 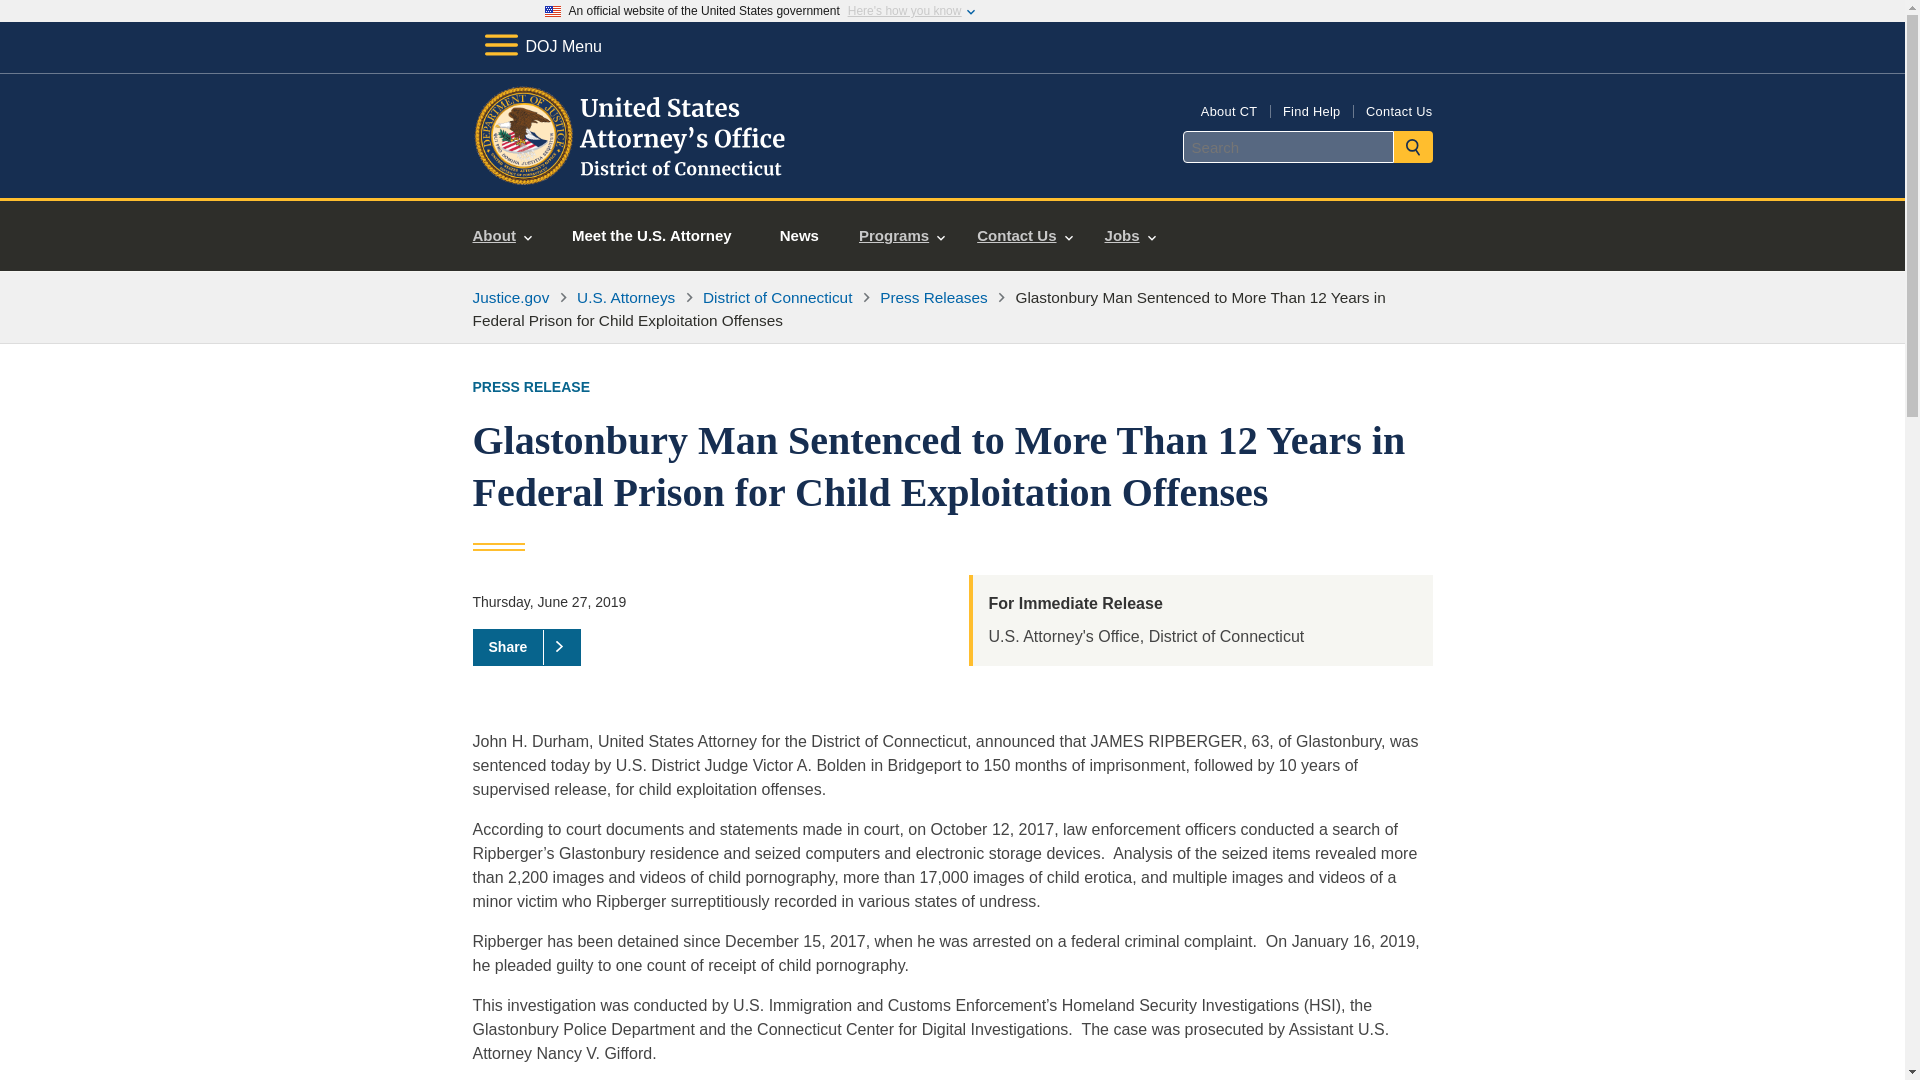 What do you see at coordinates (1311, 110) in the screenshot?
I see `Find Help` at bounding box center [1311, 110].